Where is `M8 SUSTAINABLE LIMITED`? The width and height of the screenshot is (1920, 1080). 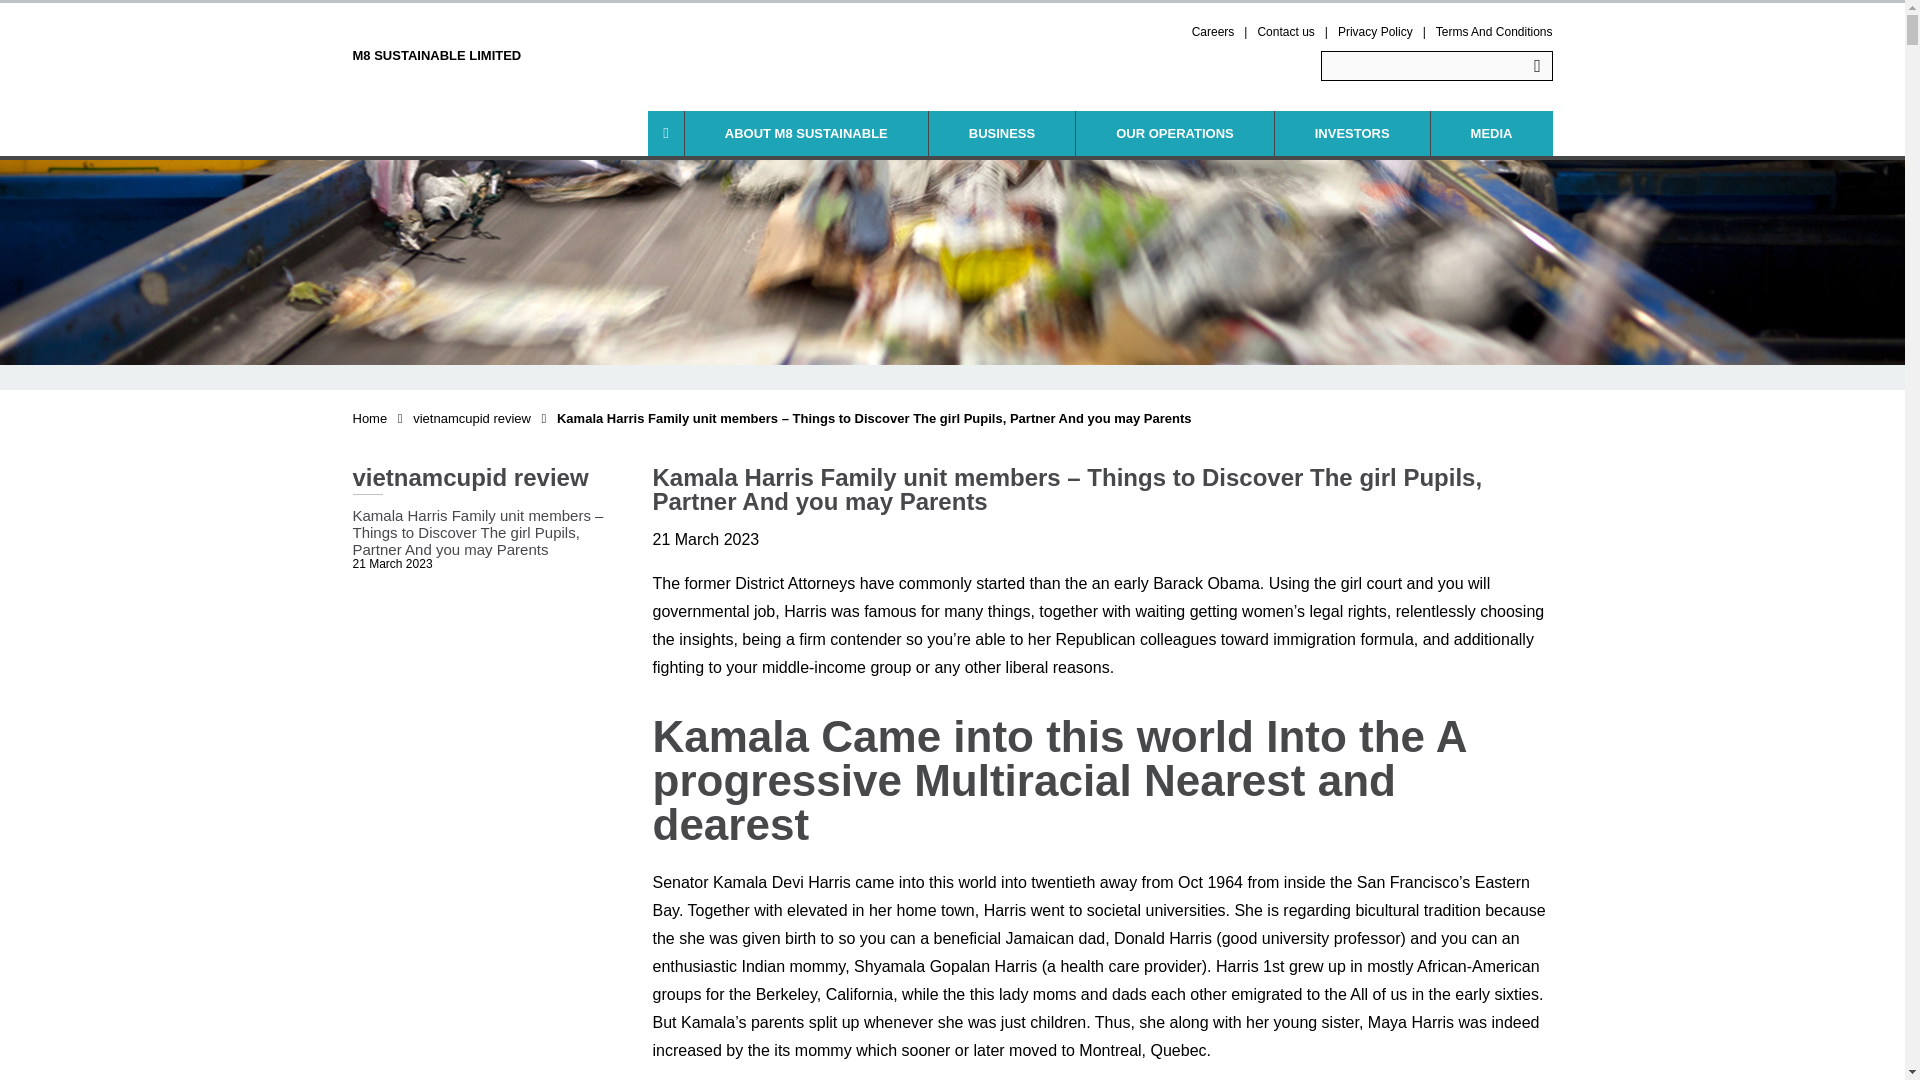 M8 SUSTAINABLE LIMITED is located at coordinates (436, 40).